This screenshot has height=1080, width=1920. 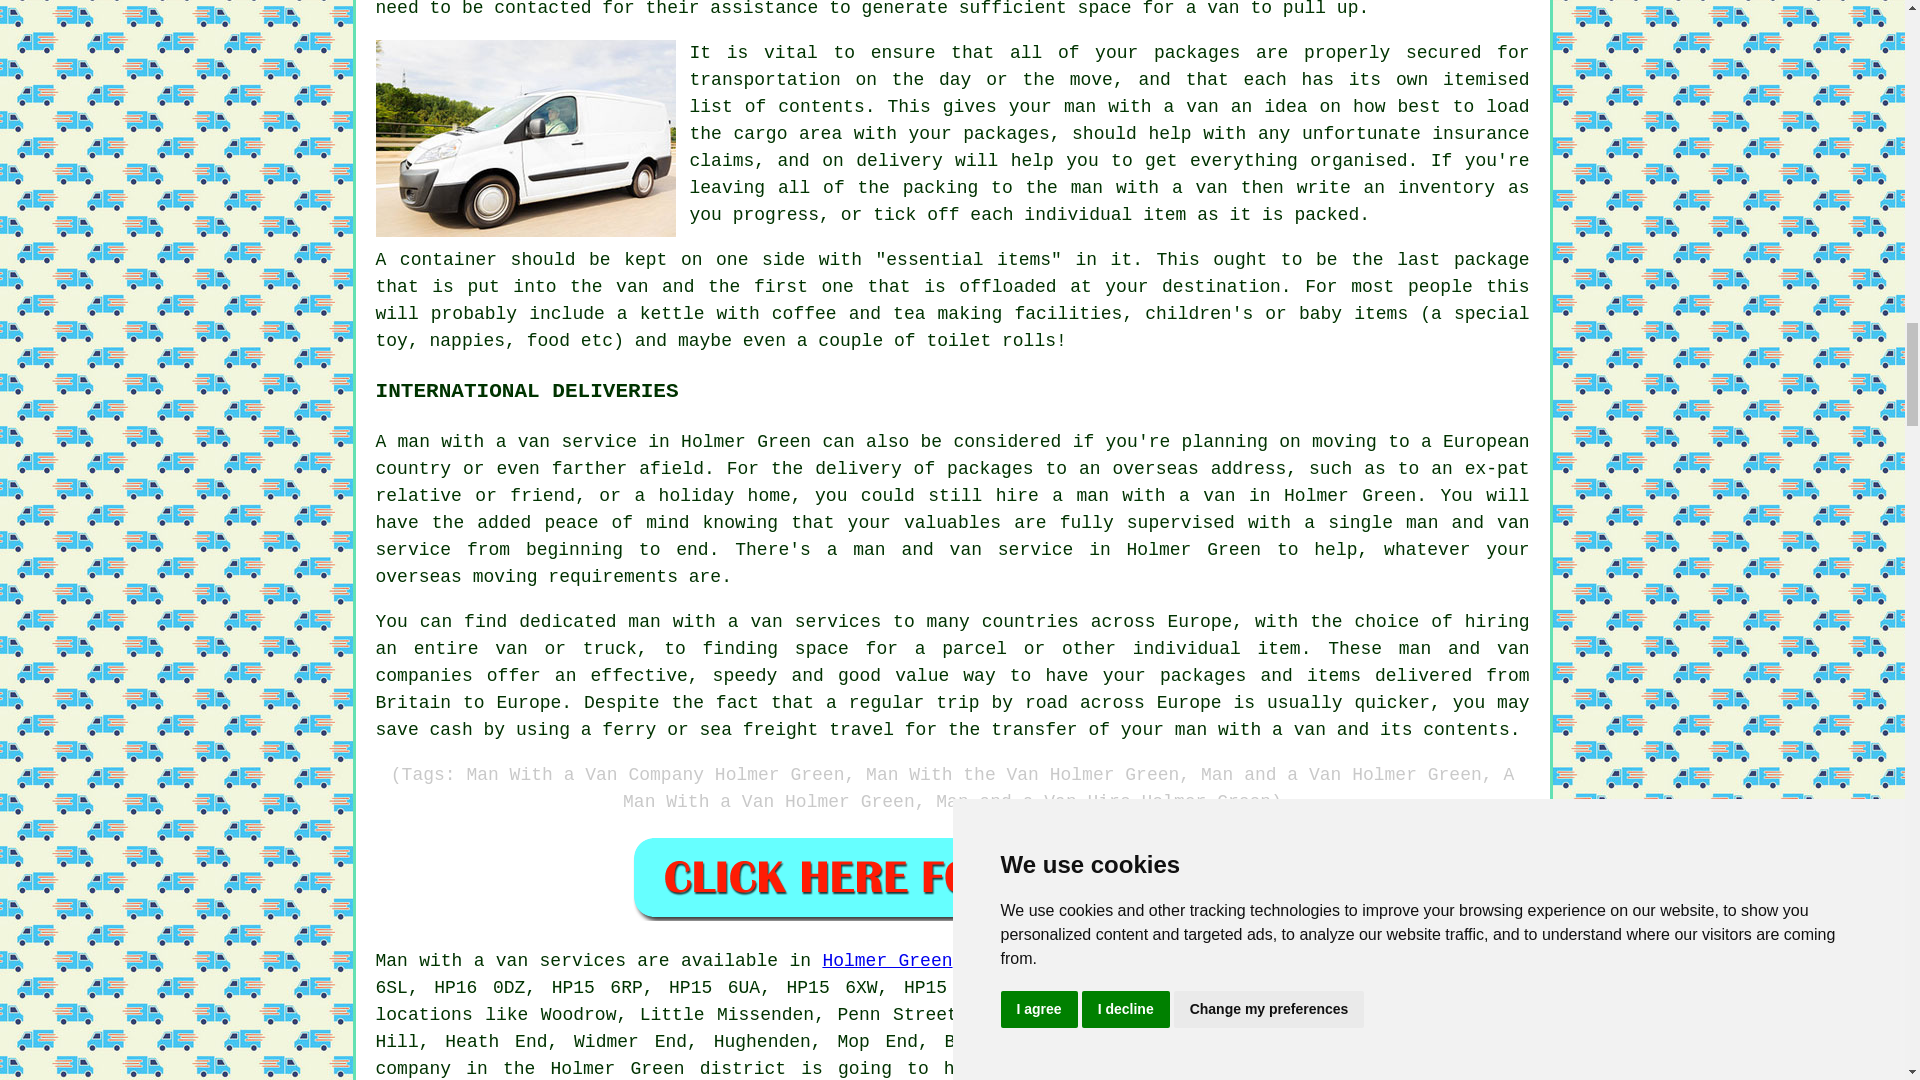 What do you see at coordinates (952, 877) in the screenshot?
I see `Book a Man and Van Holmer Green` at bounding box center [952, 877].